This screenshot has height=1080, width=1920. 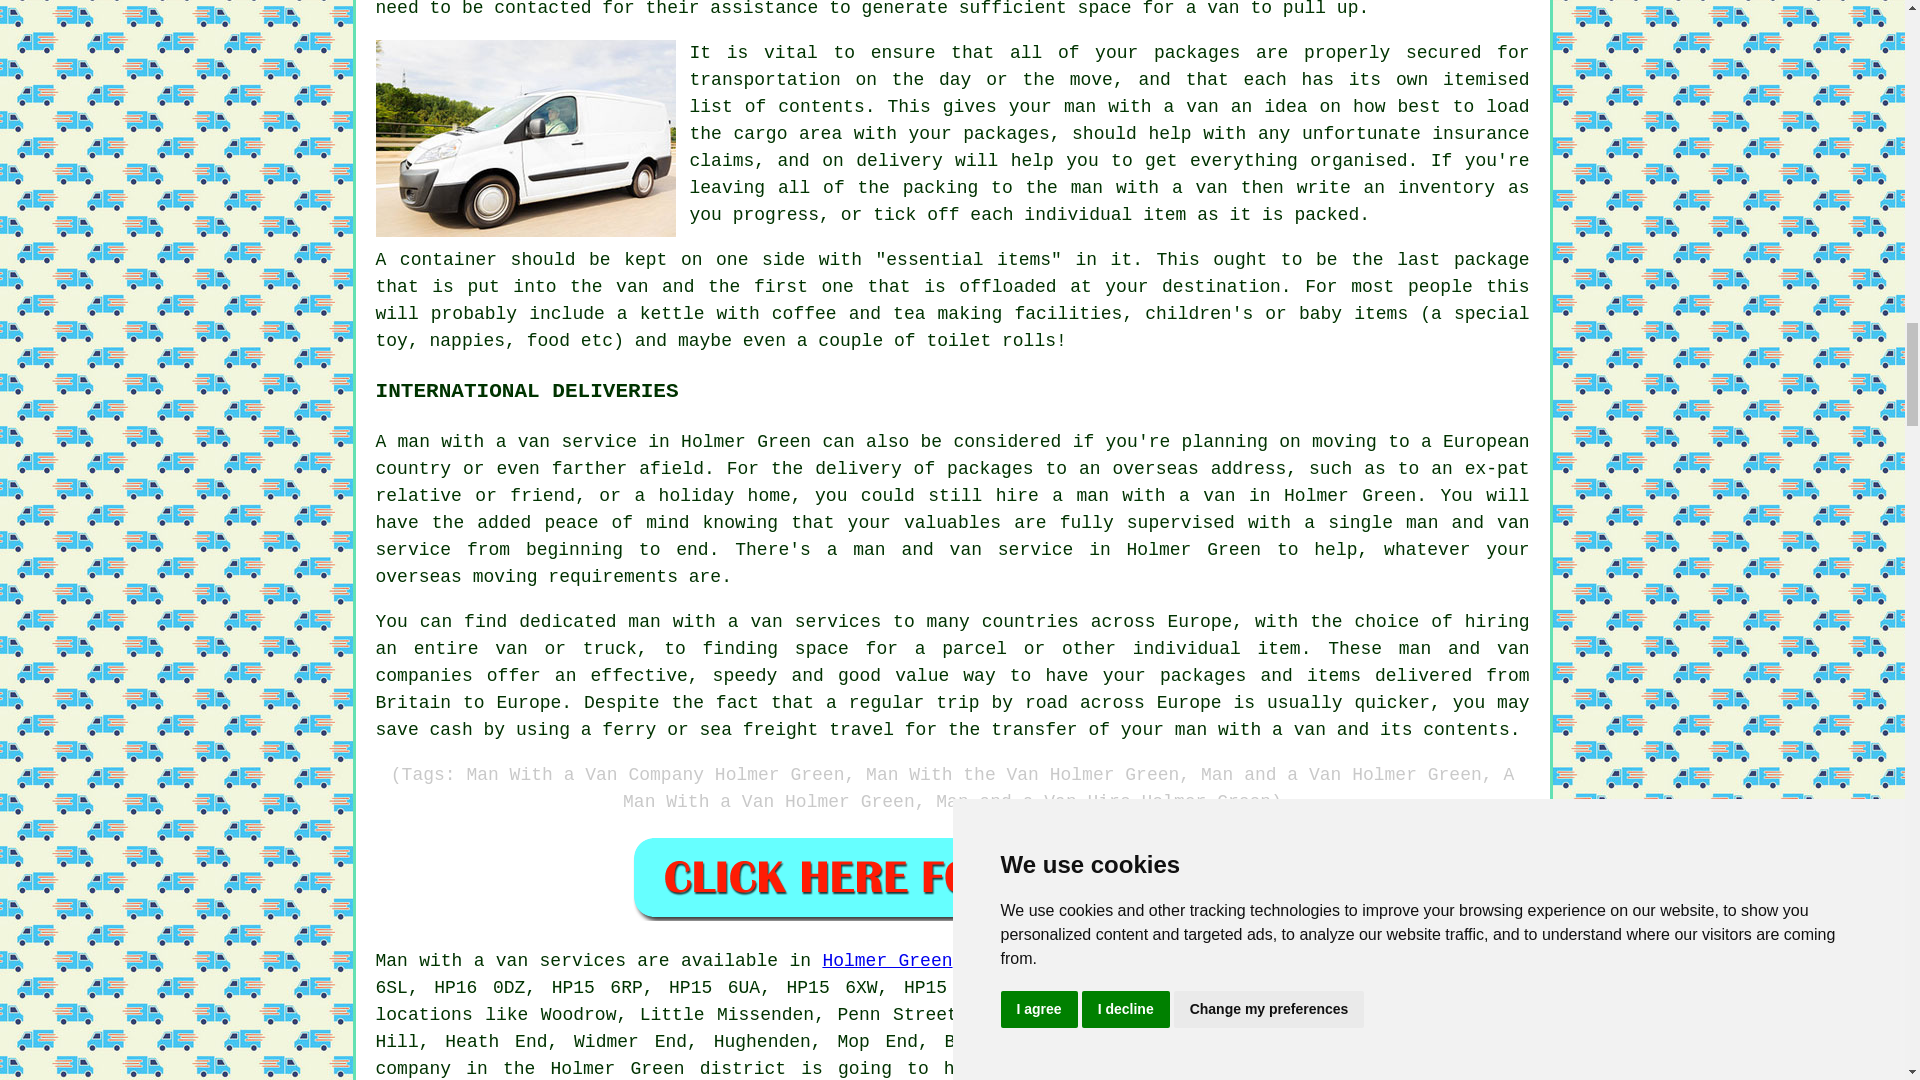 What do you see at coordinates (952, 877) in the screenshot?
I see `Book a Man and Van Holmer Green` at bounding box center [952, 877].